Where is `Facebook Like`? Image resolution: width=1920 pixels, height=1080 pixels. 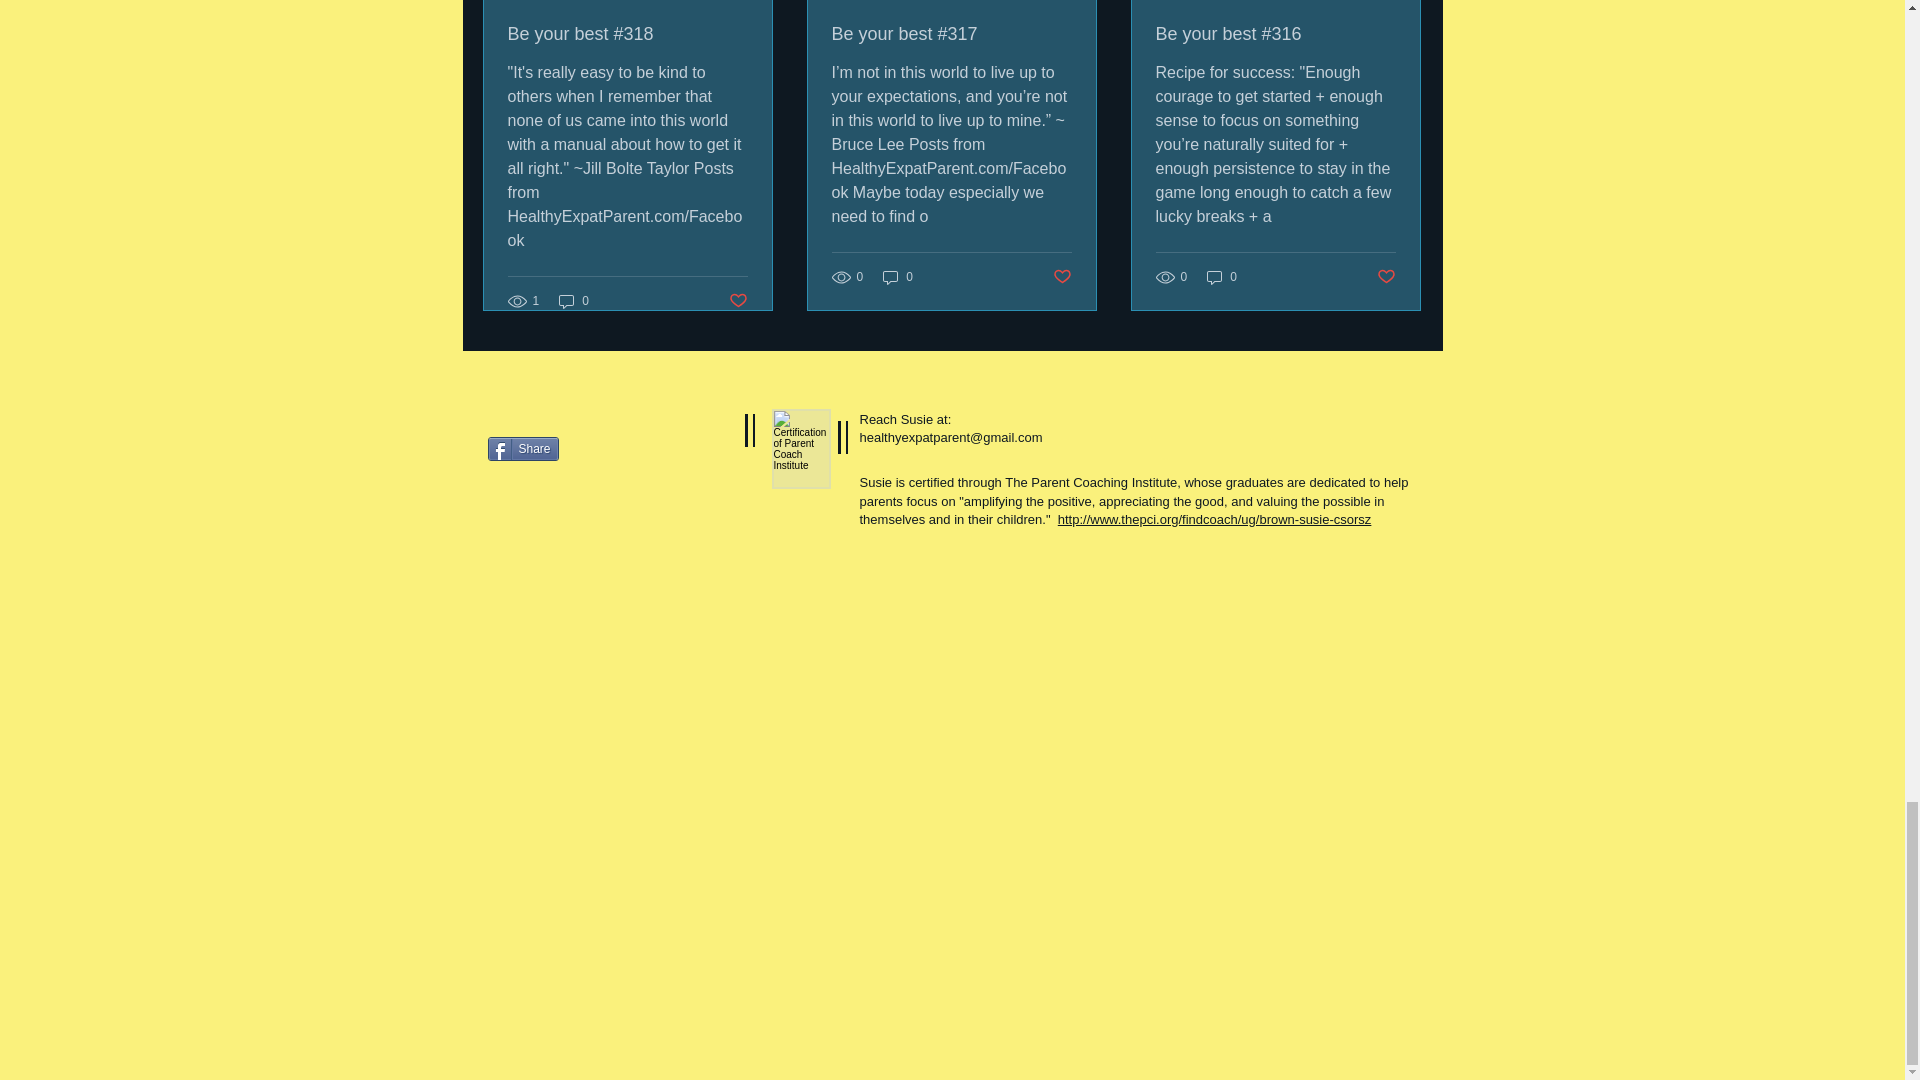
Facebook Like is located at coordinates (612, 508).